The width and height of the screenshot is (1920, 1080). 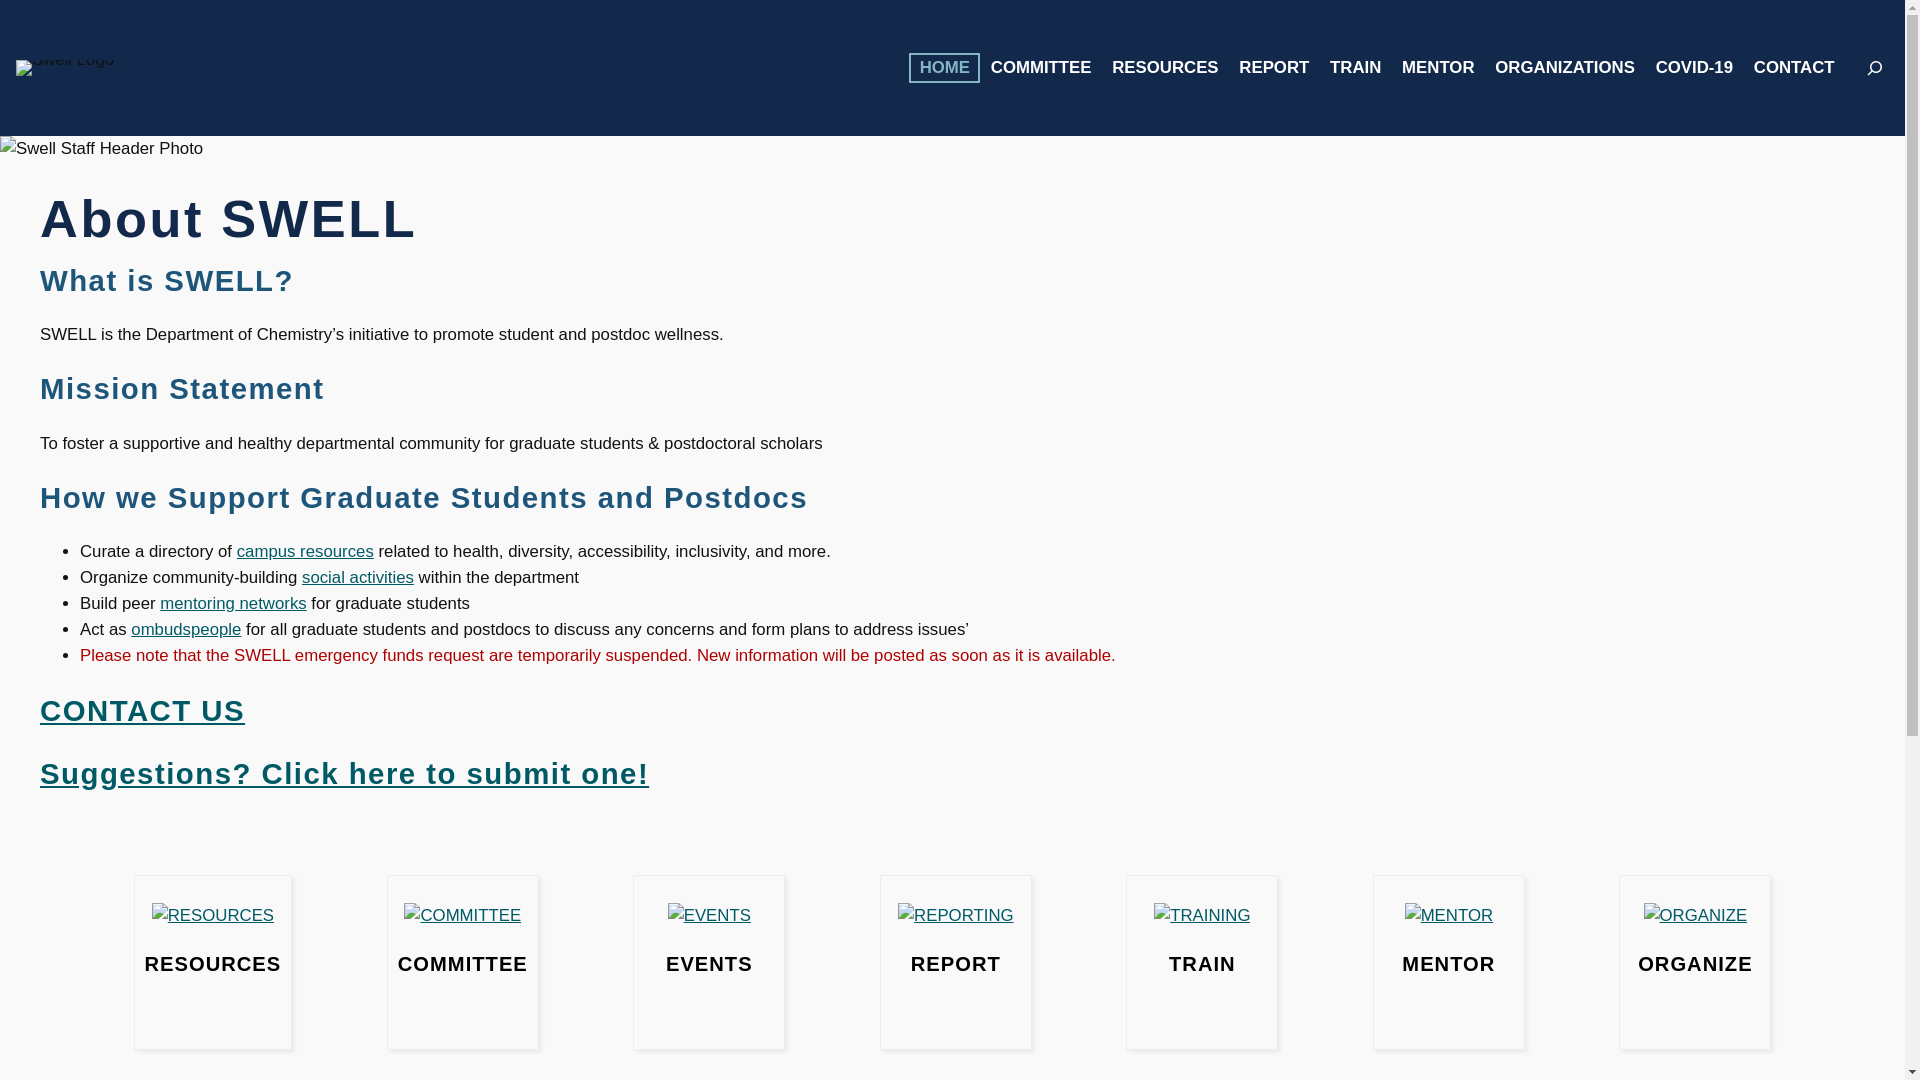 I want to click on CONTACT US, so click(x=142, y=710).